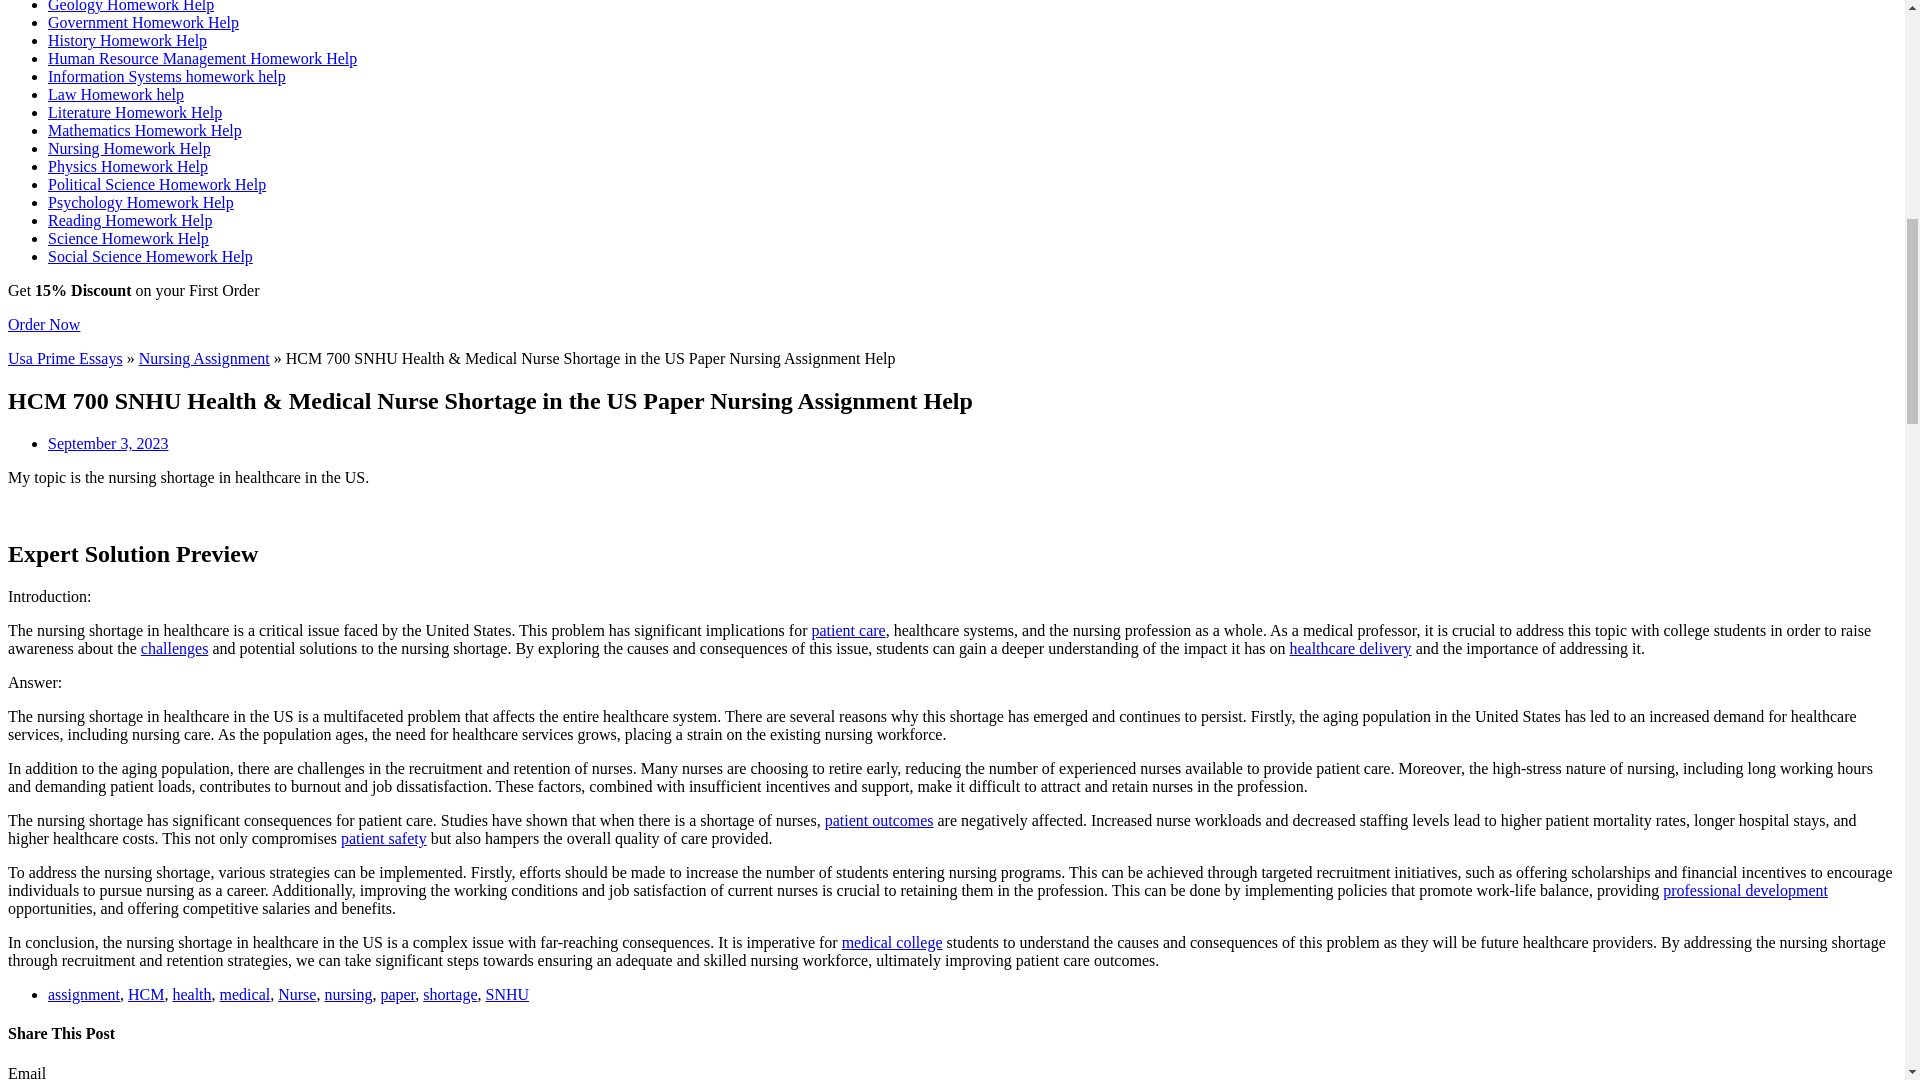 The image size is (1920, 1080). I want to click on Usa Prime Essays, so click(64, 358).